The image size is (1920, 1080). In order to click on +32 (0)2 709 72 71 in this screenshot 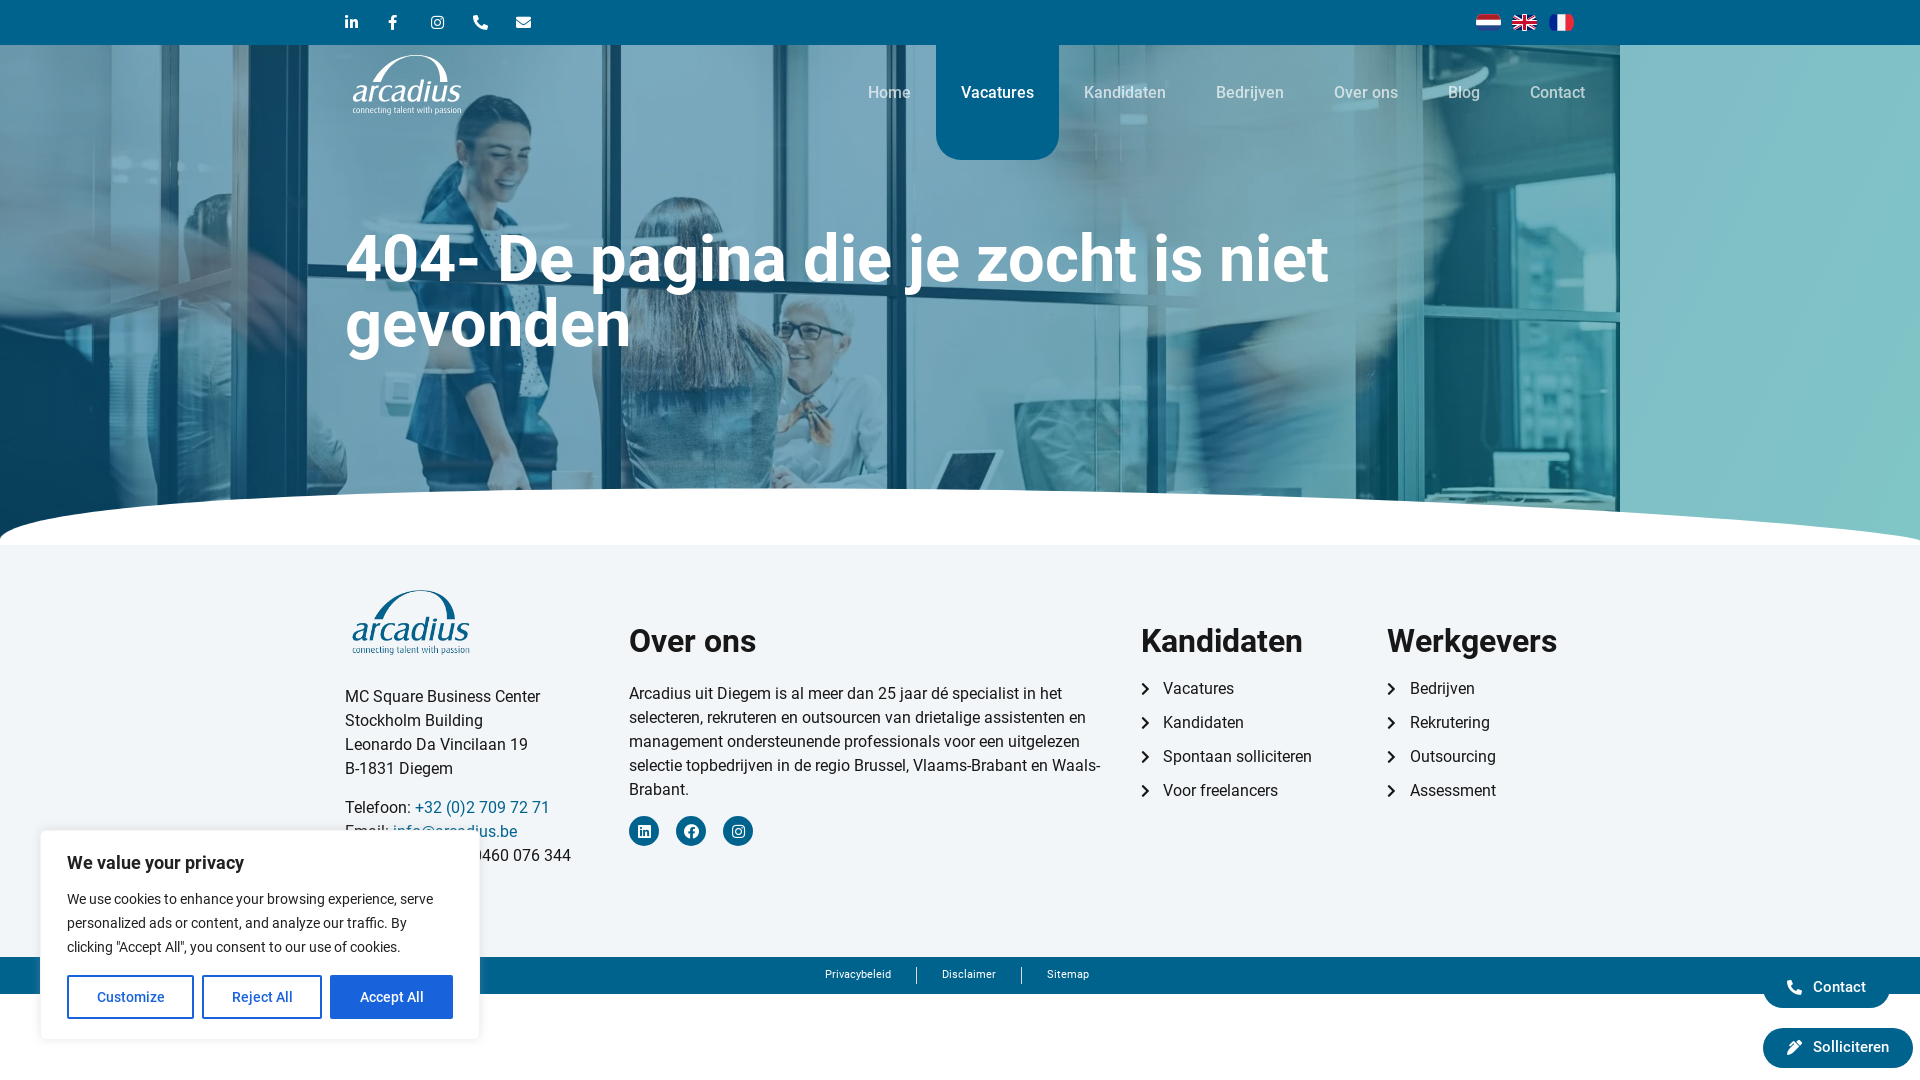, I will do `click(482, 808)`.